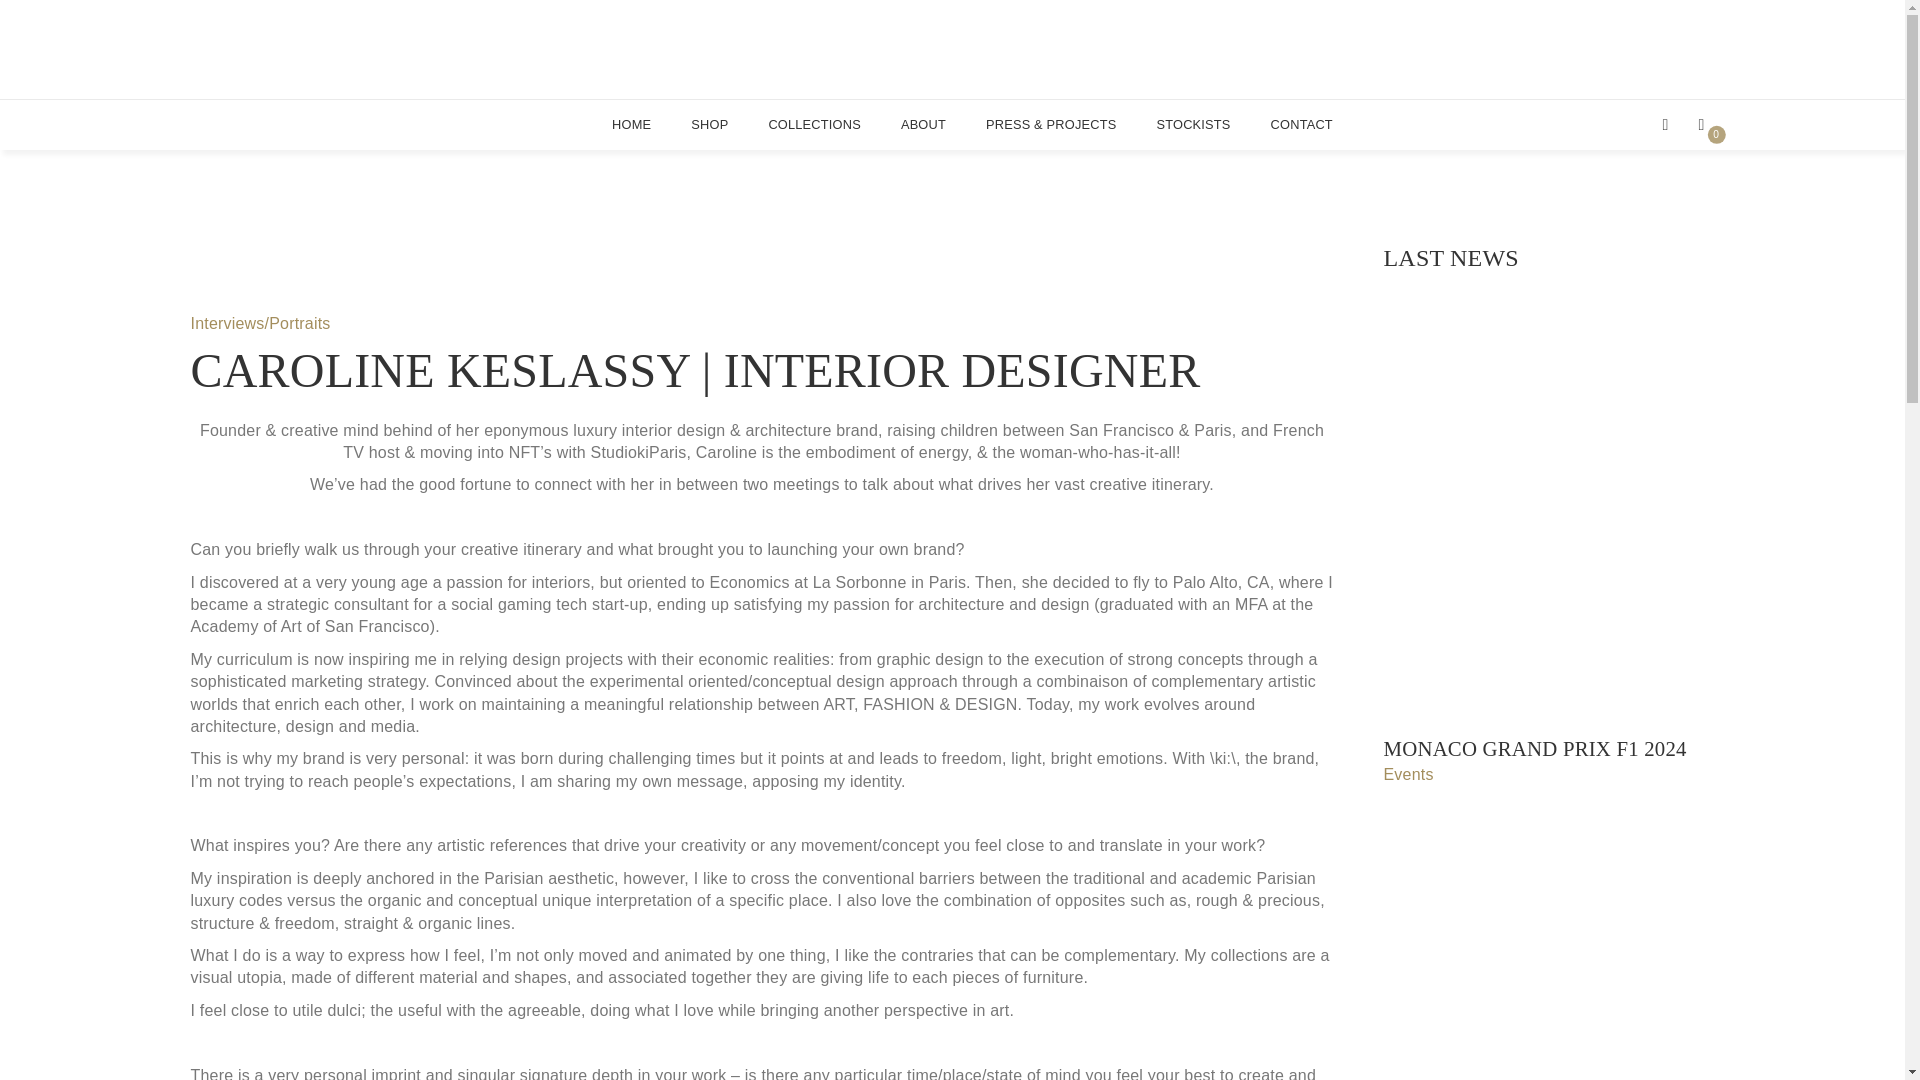 The height and width of the screenshot is (1080, 1920). I want to click on Back to Home, so click(1192, 124).